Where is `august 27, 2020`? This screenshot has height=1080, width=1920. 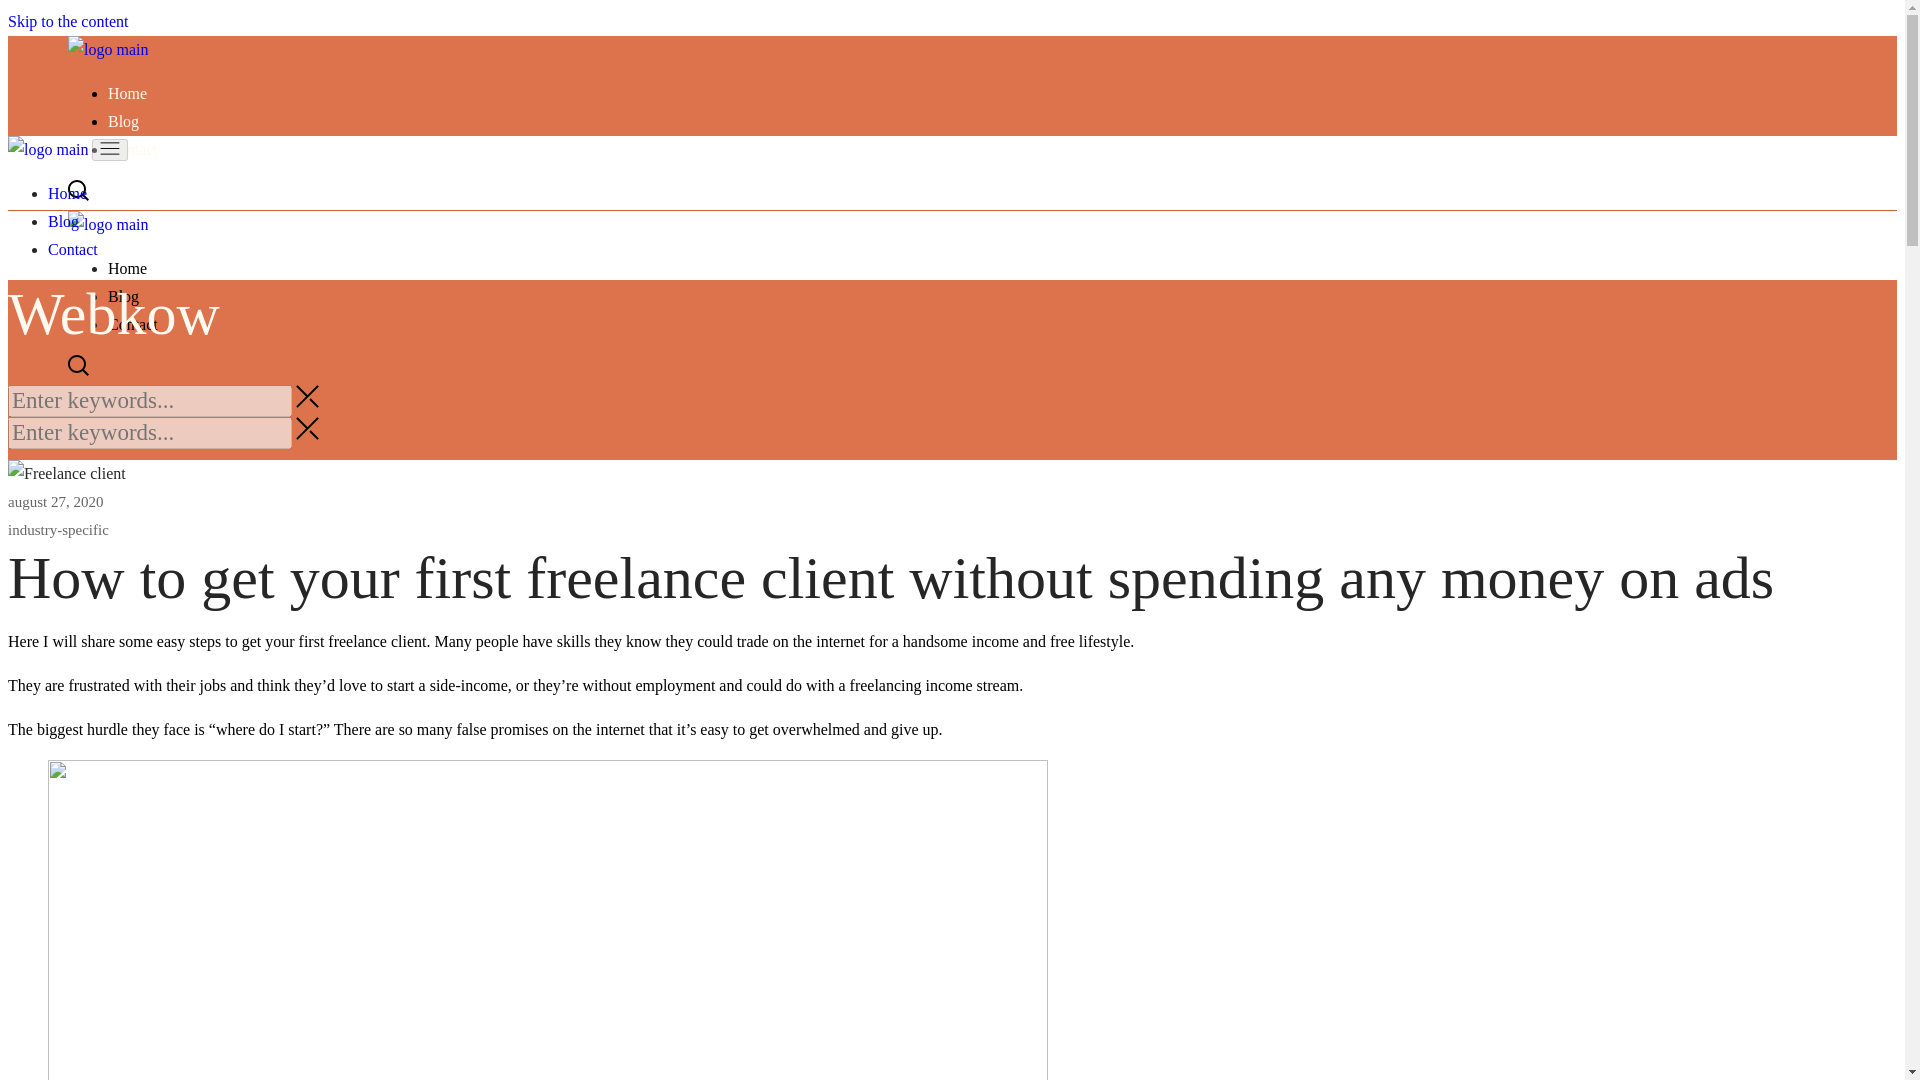
august 27, 2020 is located at coordinates (55, 501).